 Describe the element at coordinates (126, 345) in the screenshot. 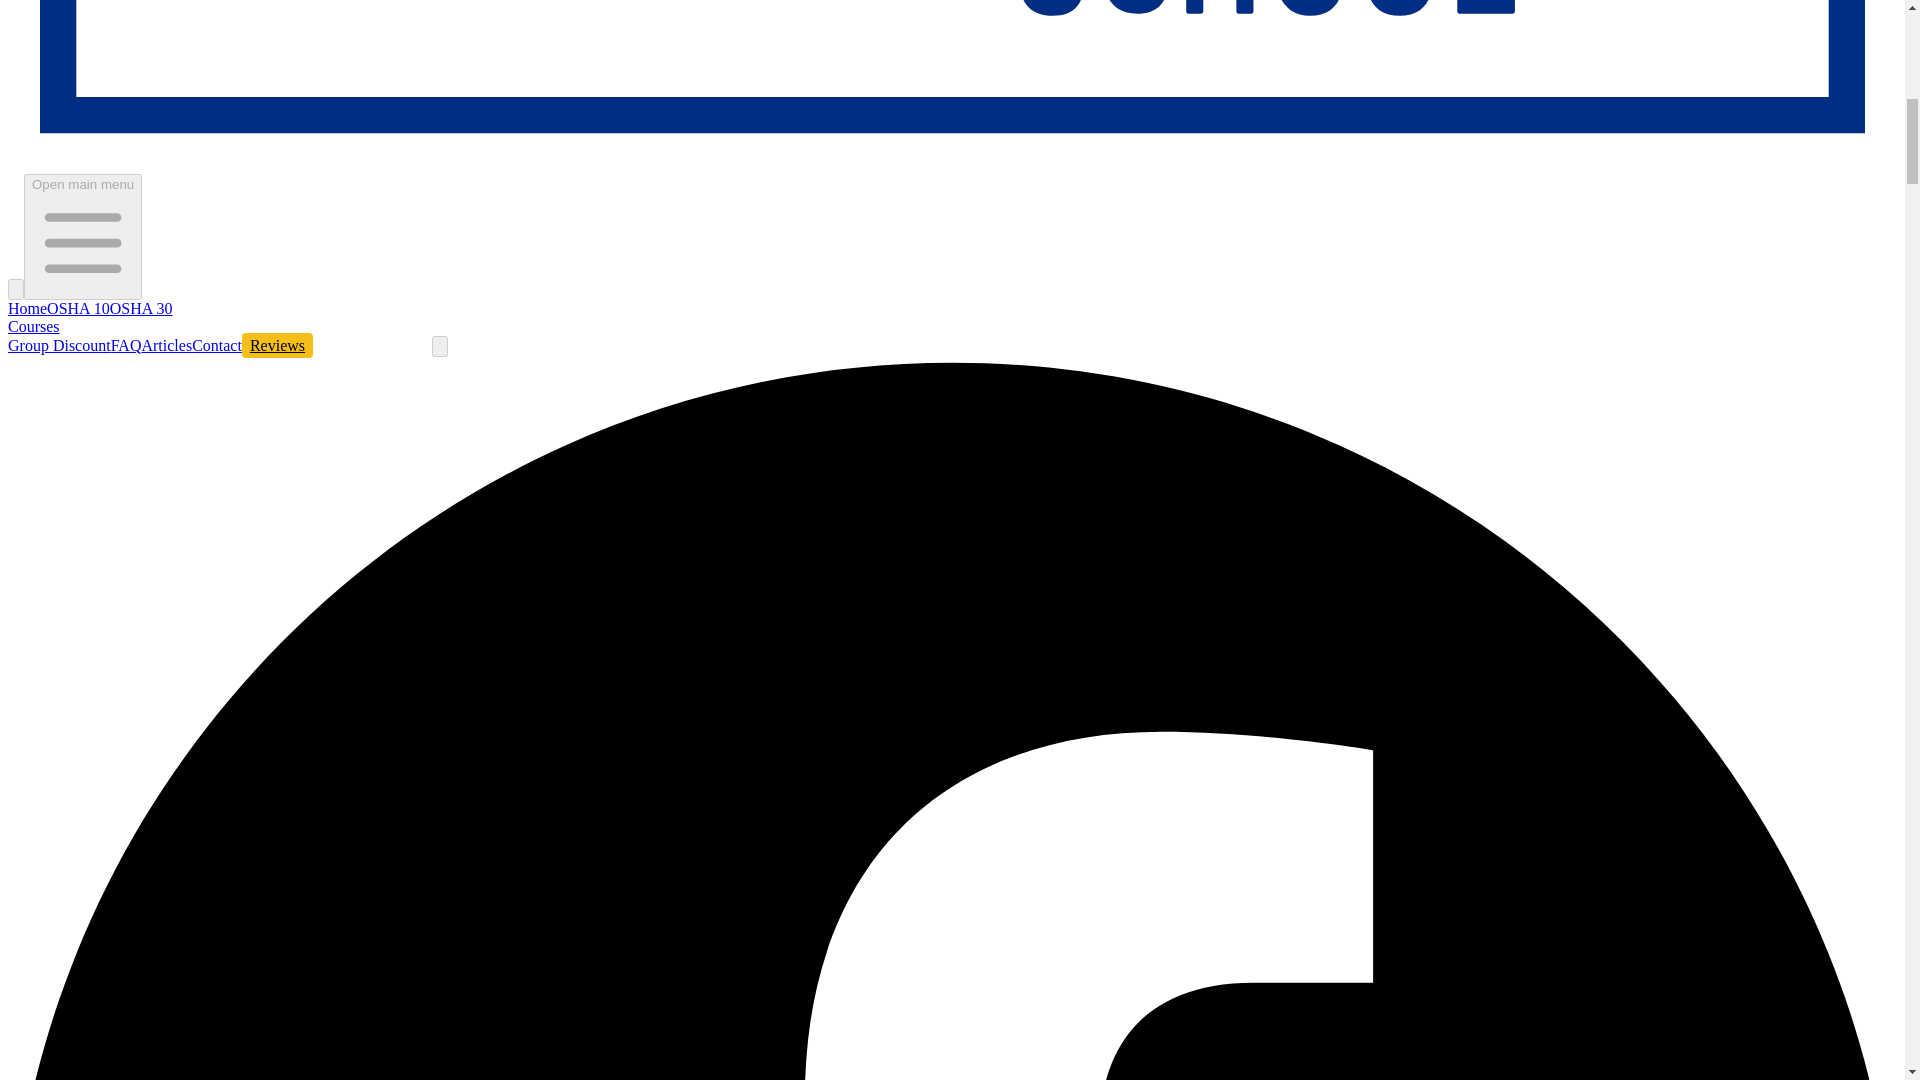

I see `FAQ` at that location.